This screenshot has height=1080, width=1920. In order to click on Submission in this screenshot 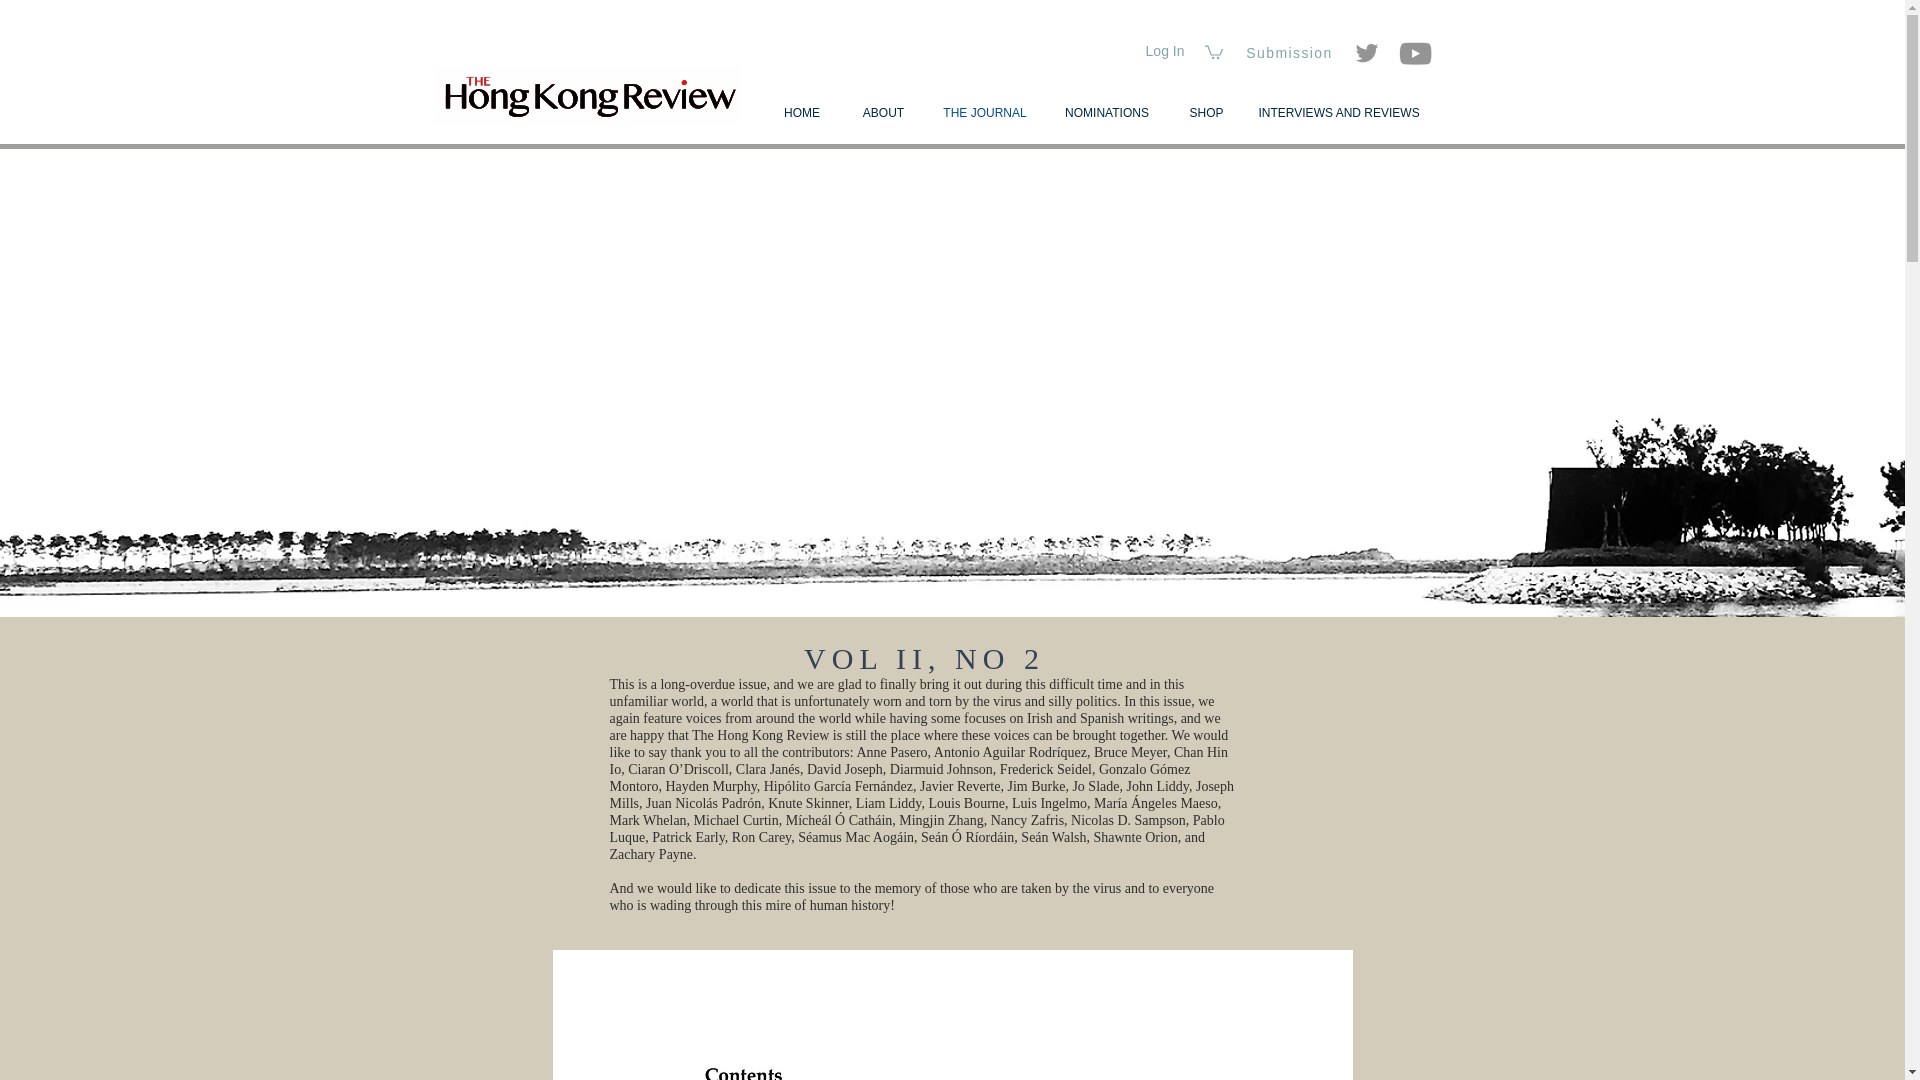, I will do `click(1292, 53)`.